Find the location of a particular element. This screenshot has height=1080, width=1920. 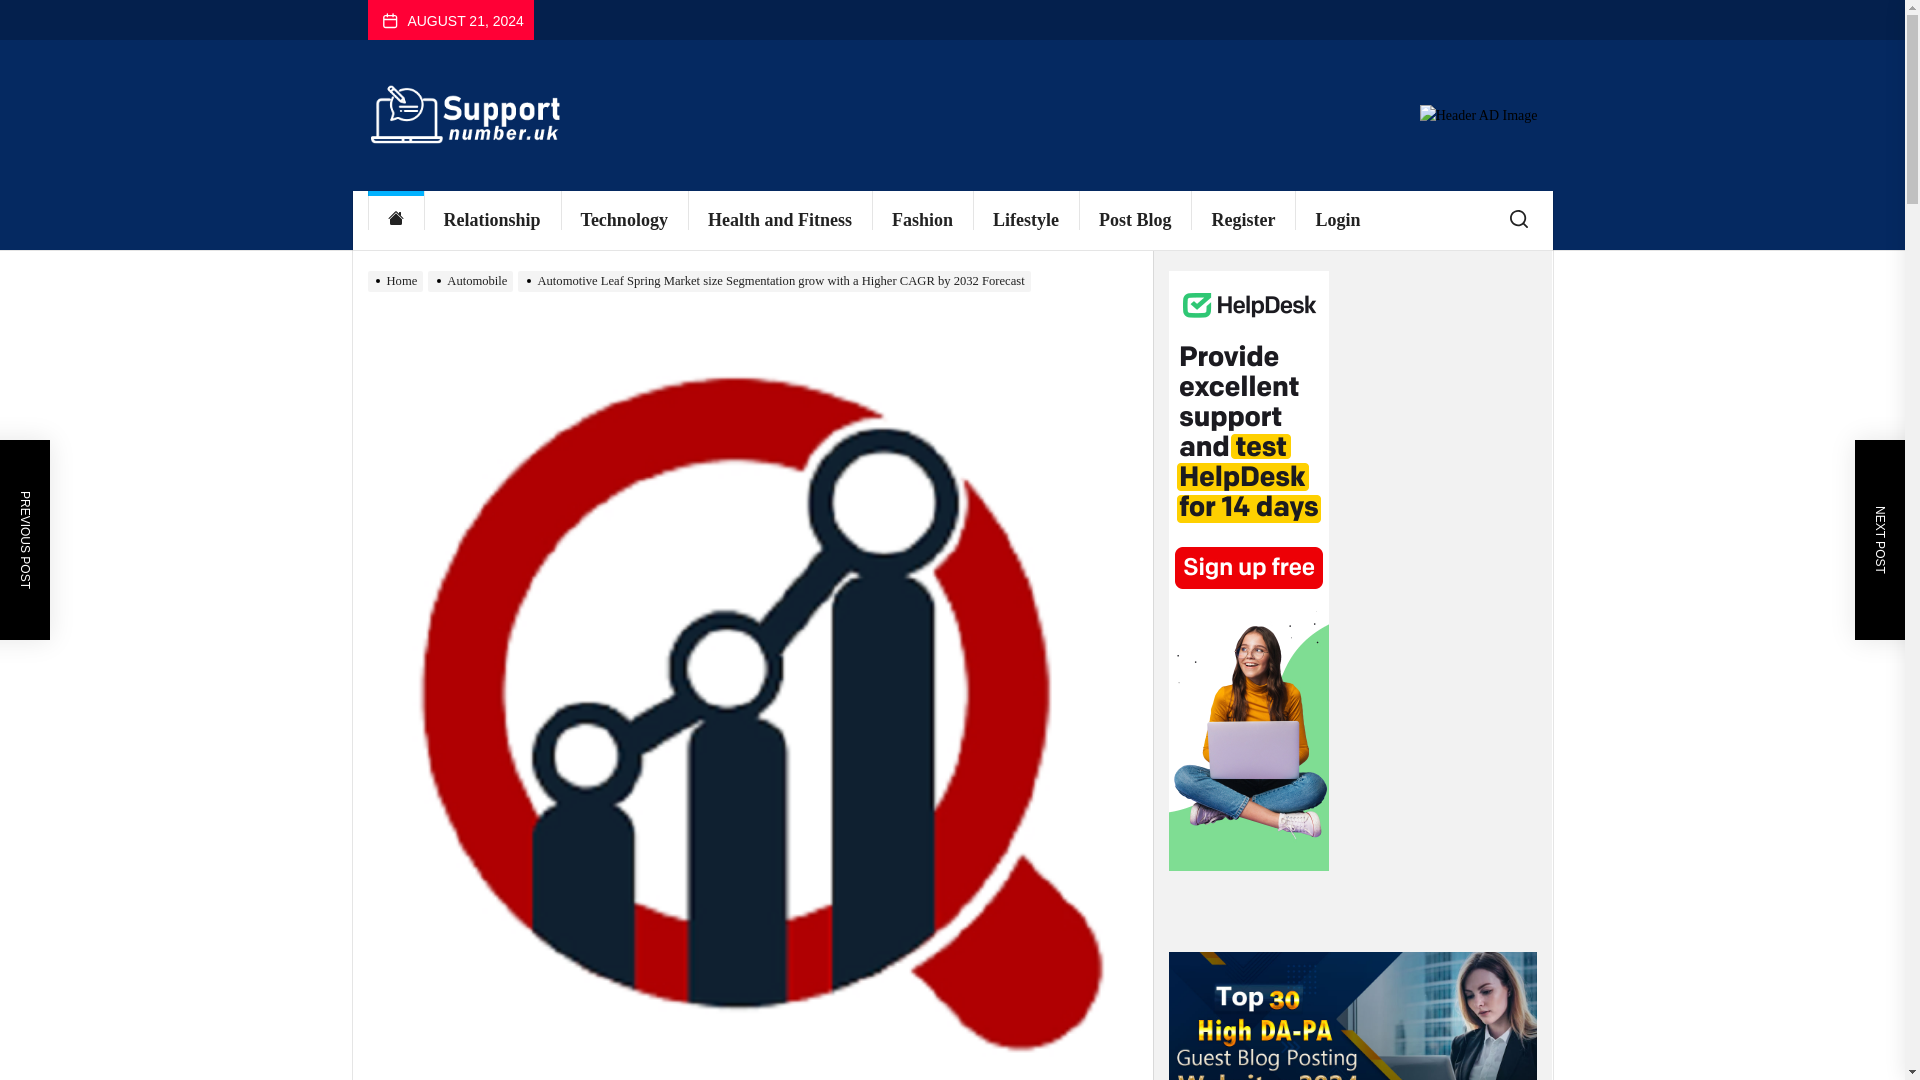

Home is located at coordinates (396, 220).